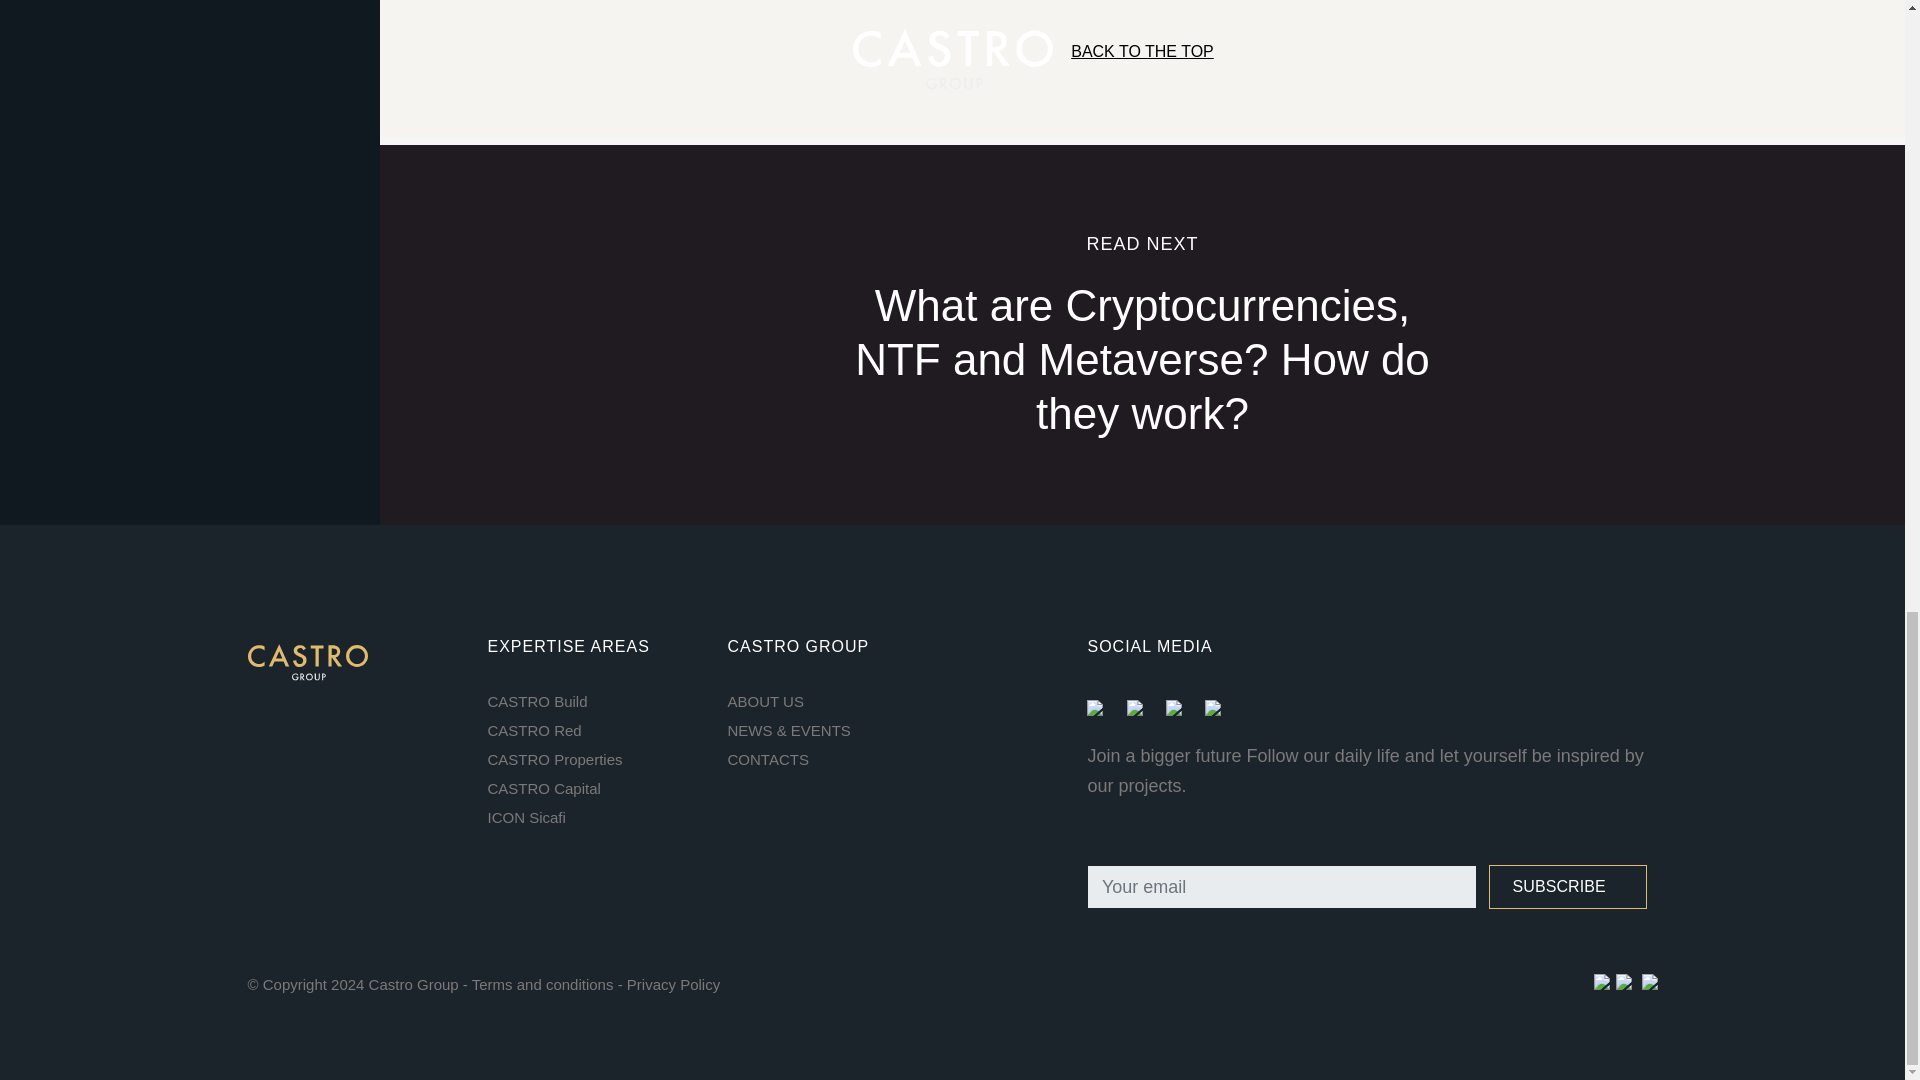 The width and height of the screenshot is (1920, 1080). What do you see at coordinates (592, 701) in the screenshot?
I see `CASTRO Build` at bounding box center [592, 701].